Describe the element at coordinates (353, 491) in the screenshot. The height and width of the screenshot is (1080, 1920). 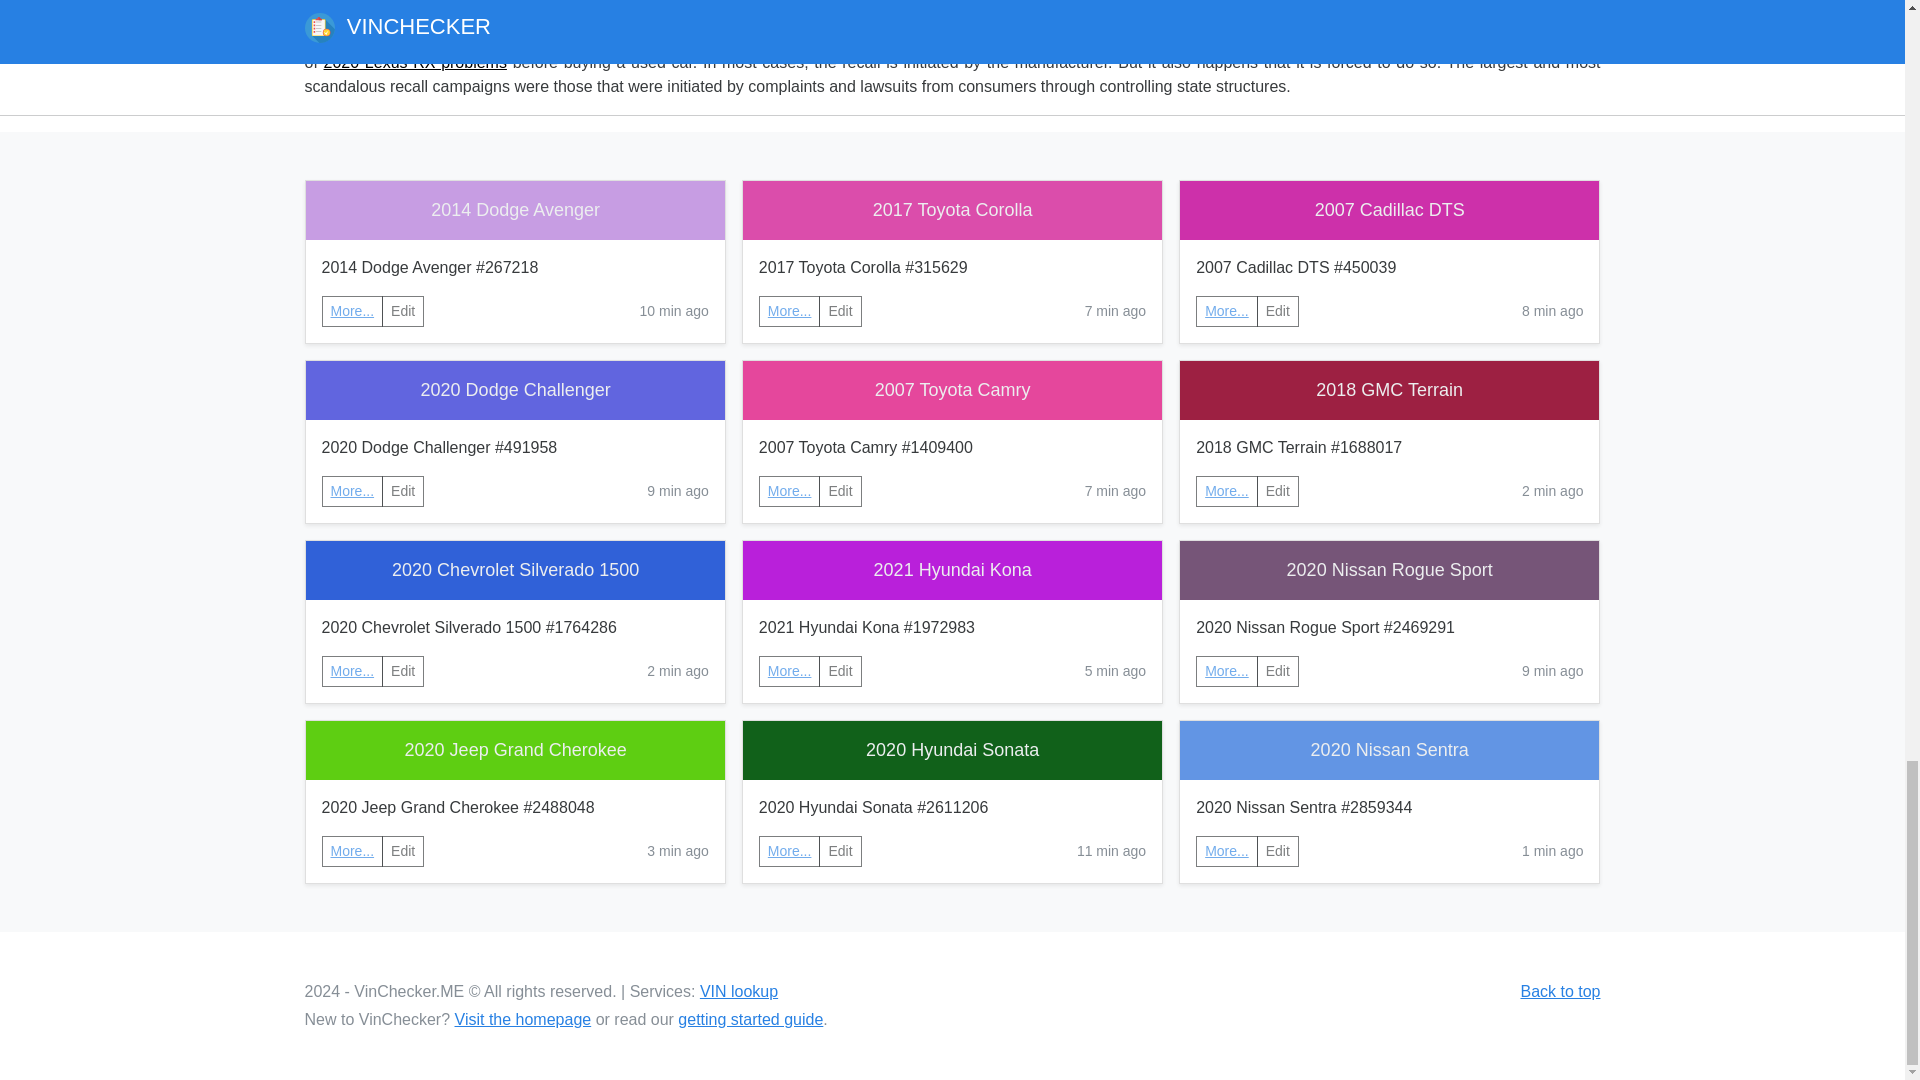
I see `More...` at that location.